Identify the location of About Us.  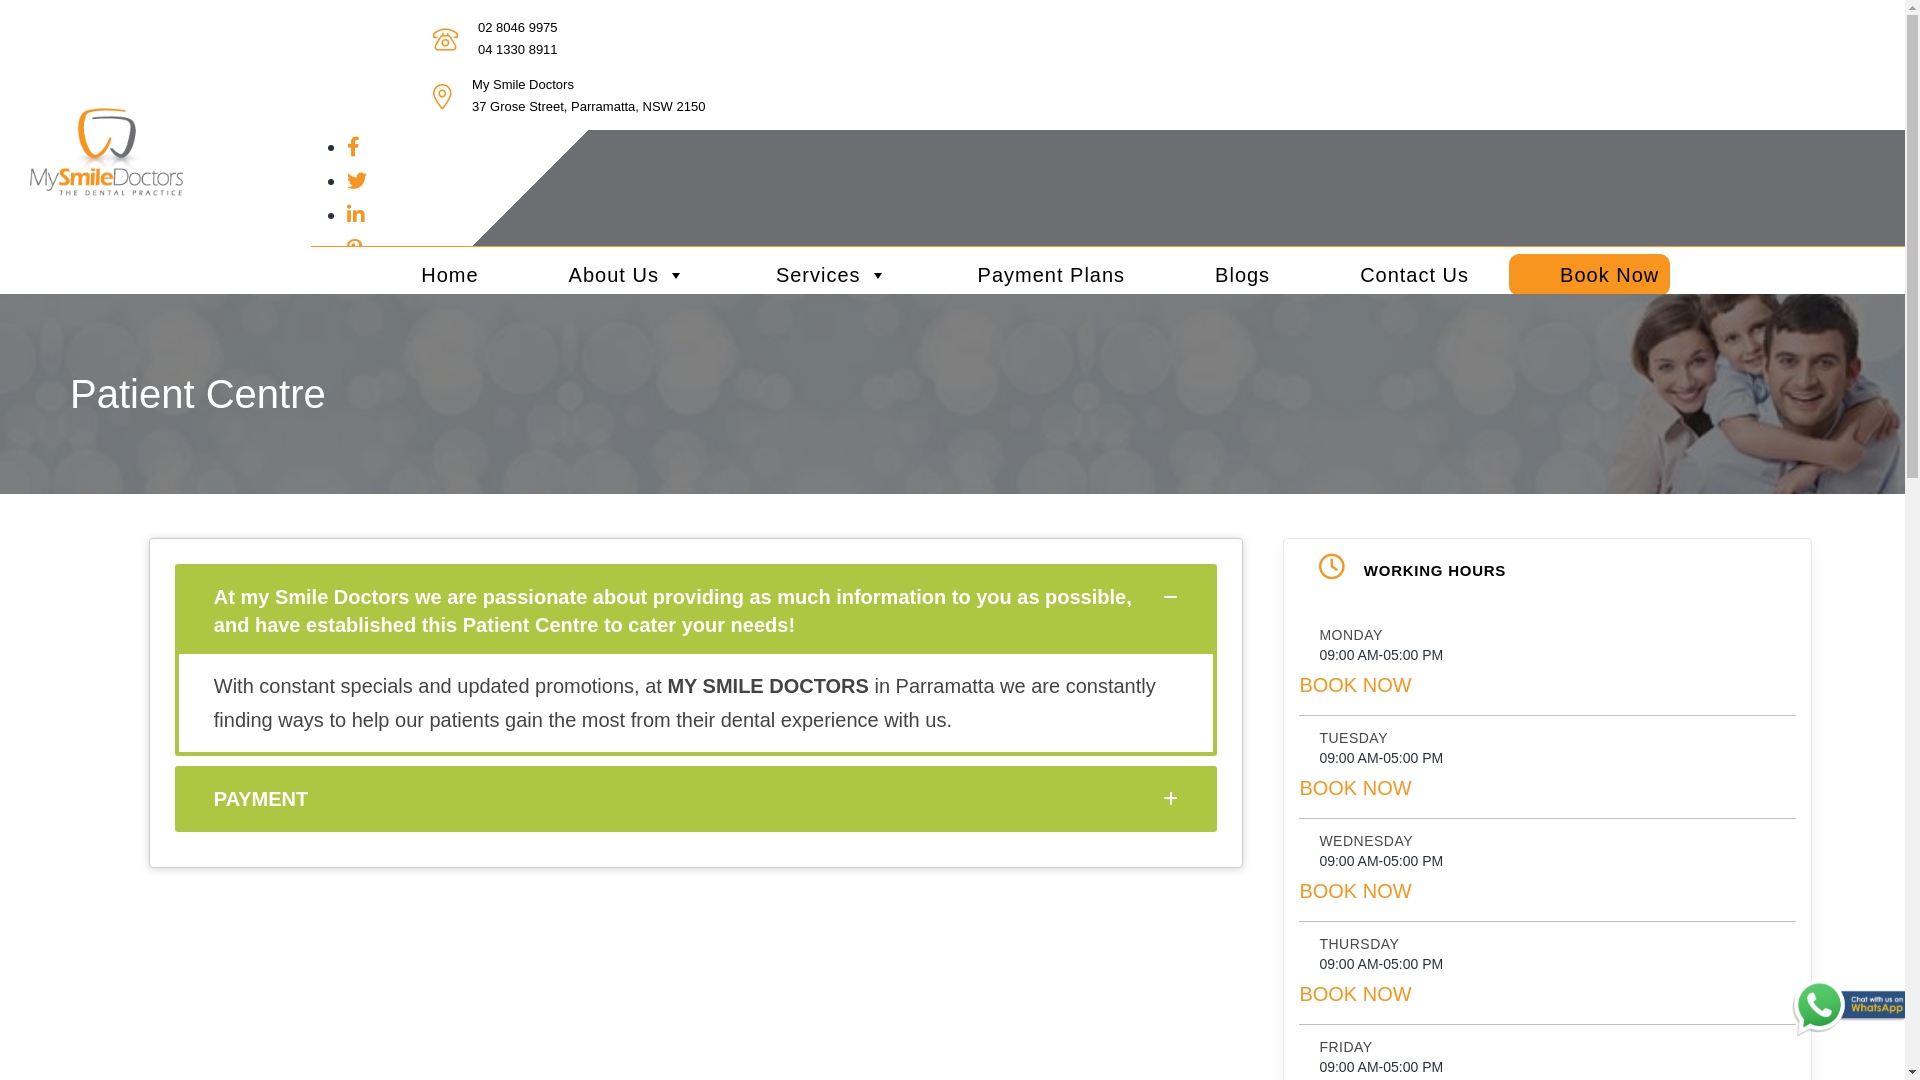
(608, 275).